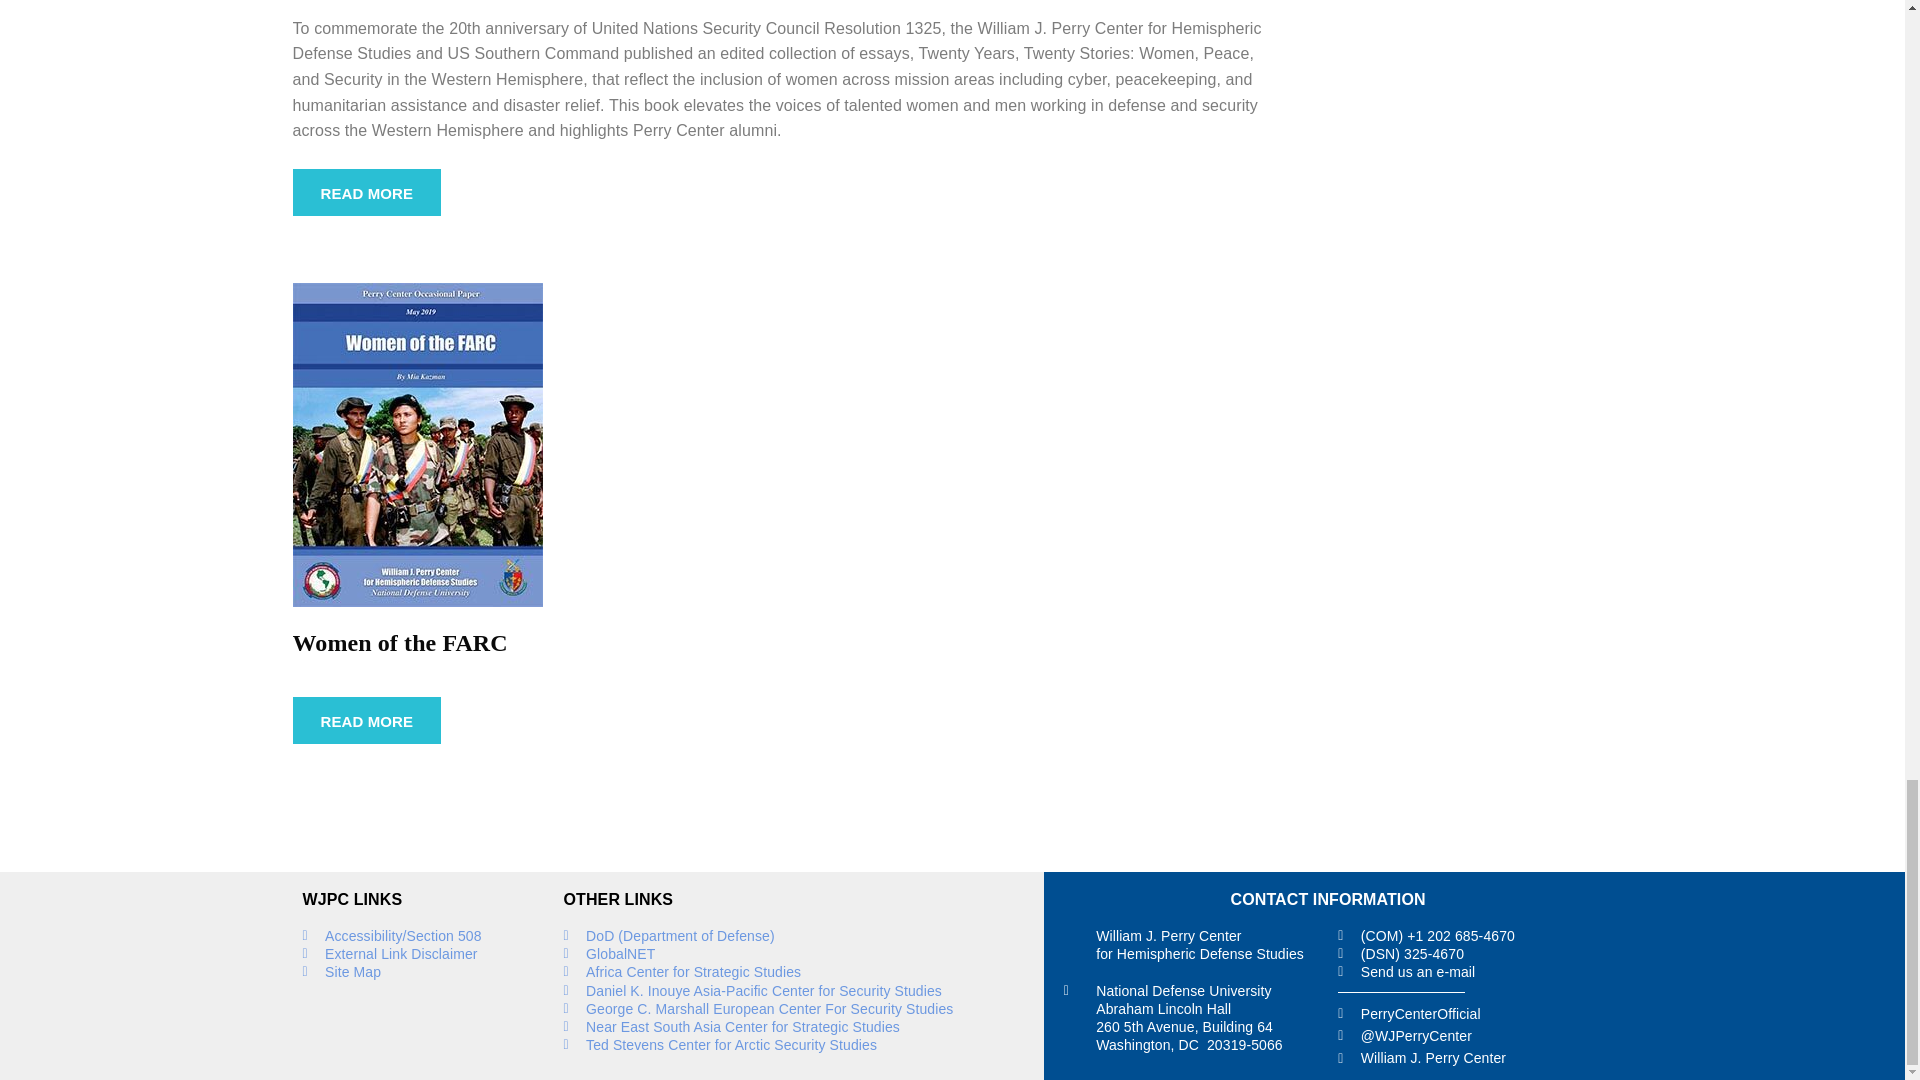  Describe the element at coordinates (416, 444) in the screenshot. I see `Women of the FARC` at that location.